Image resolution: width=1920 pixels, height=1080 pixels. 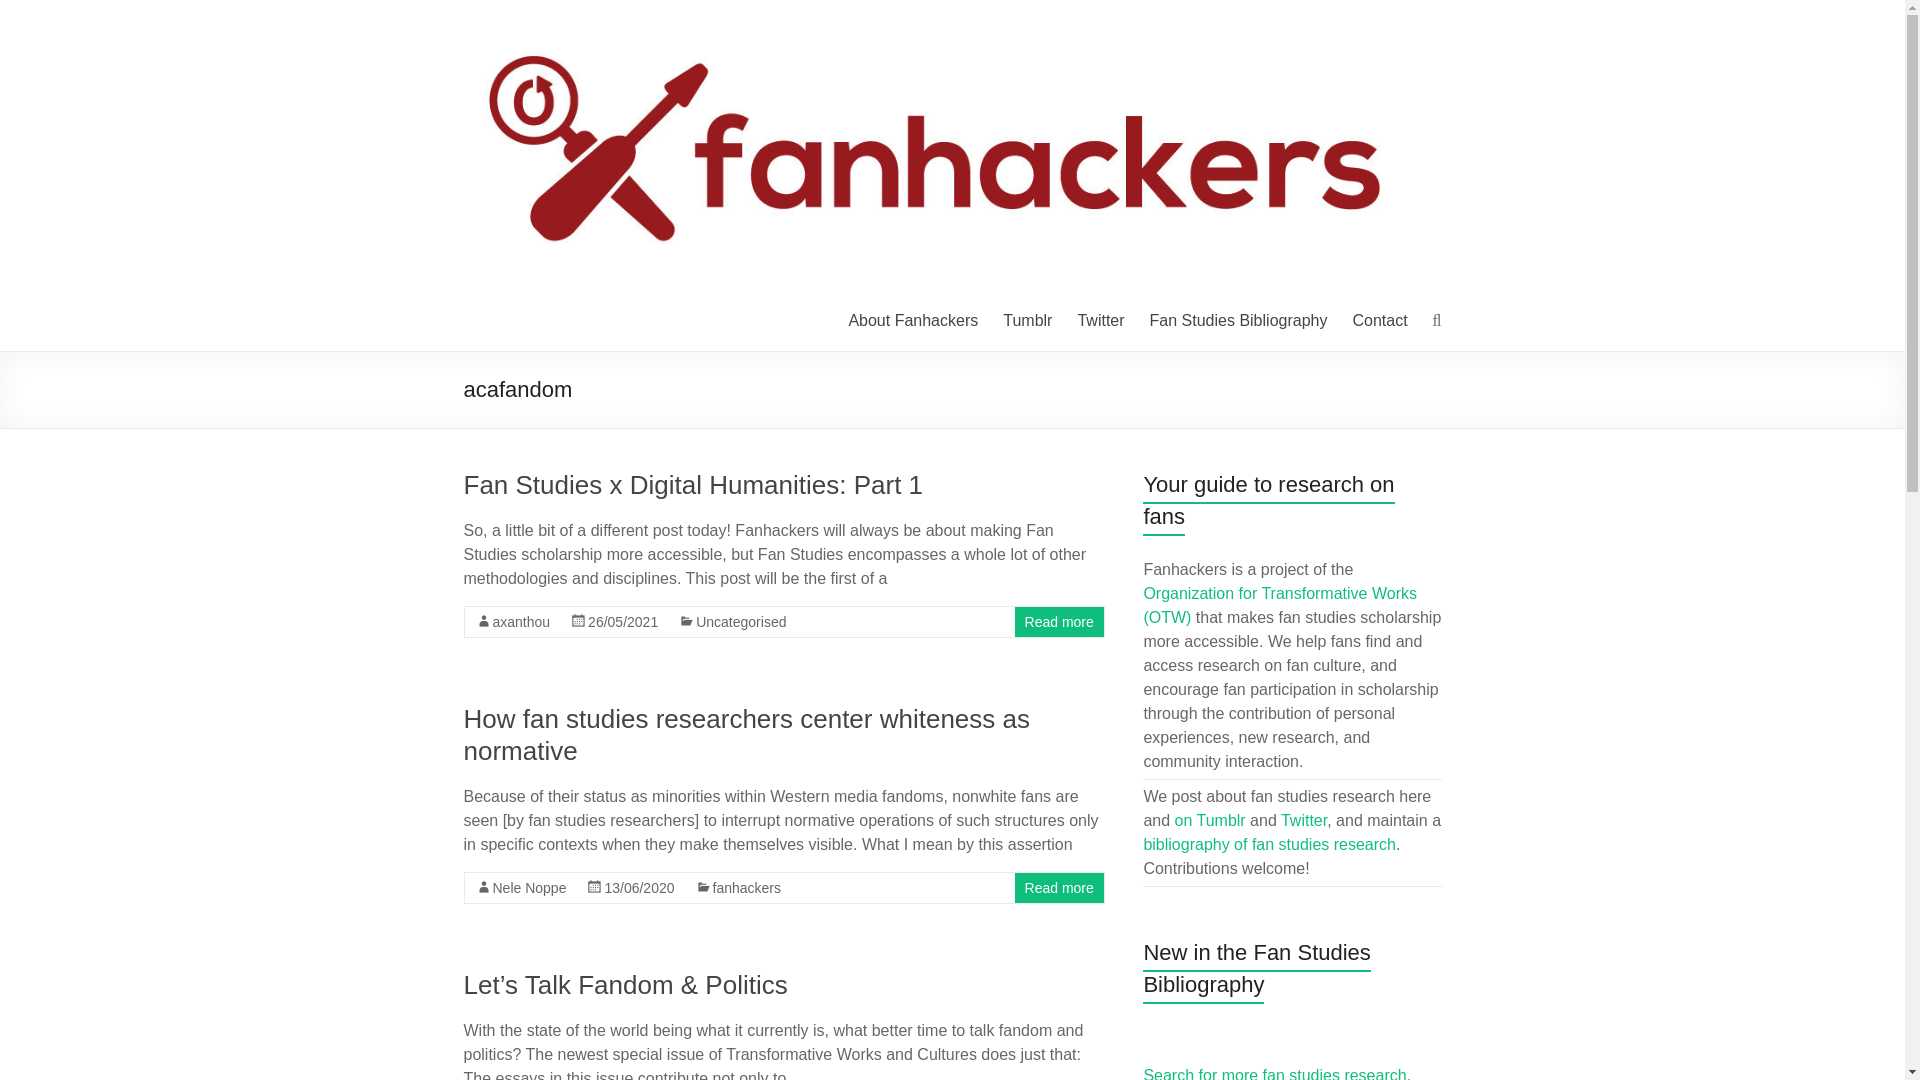 I want to click on About Fanhackers, so click(x=912, y=320).